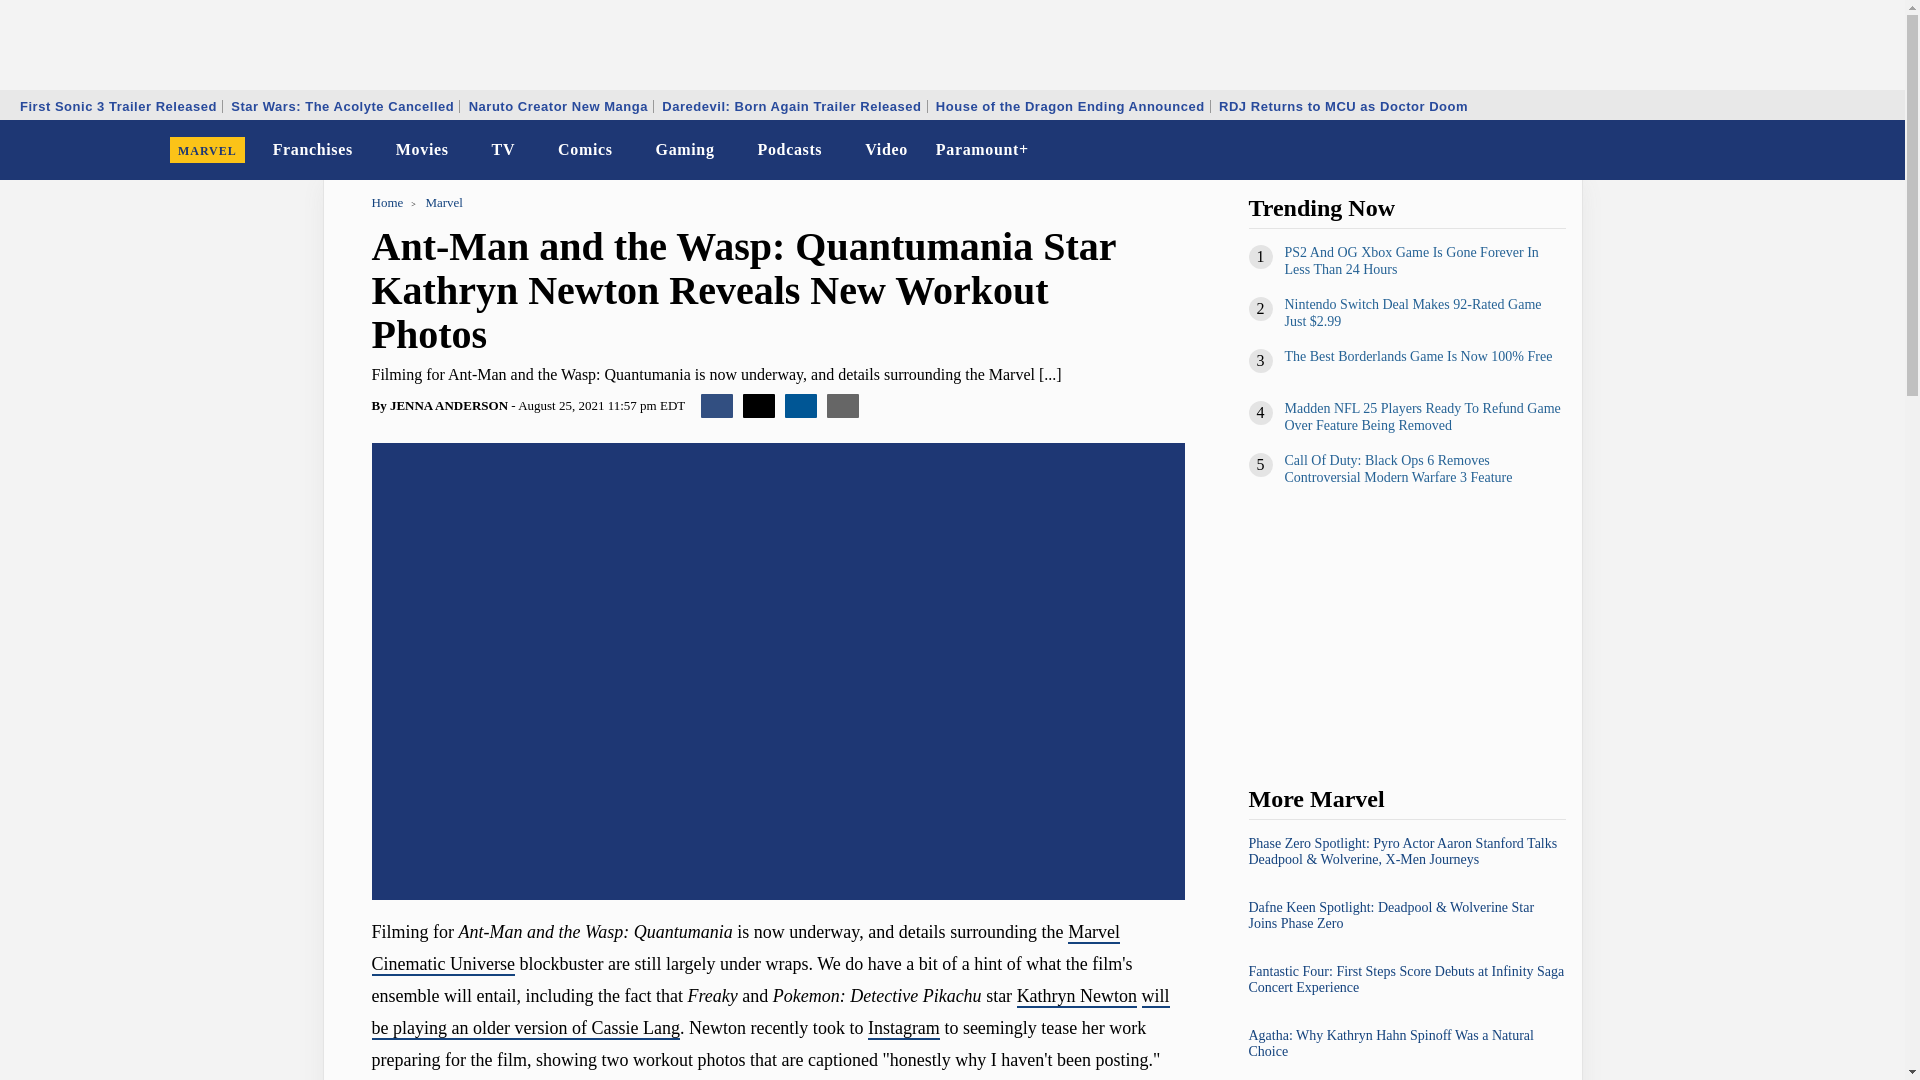  What do you see at coordinates (558, 106) in the screenshot?
I see `Naruto Creator New Manga` at bounding box center [558, 106].